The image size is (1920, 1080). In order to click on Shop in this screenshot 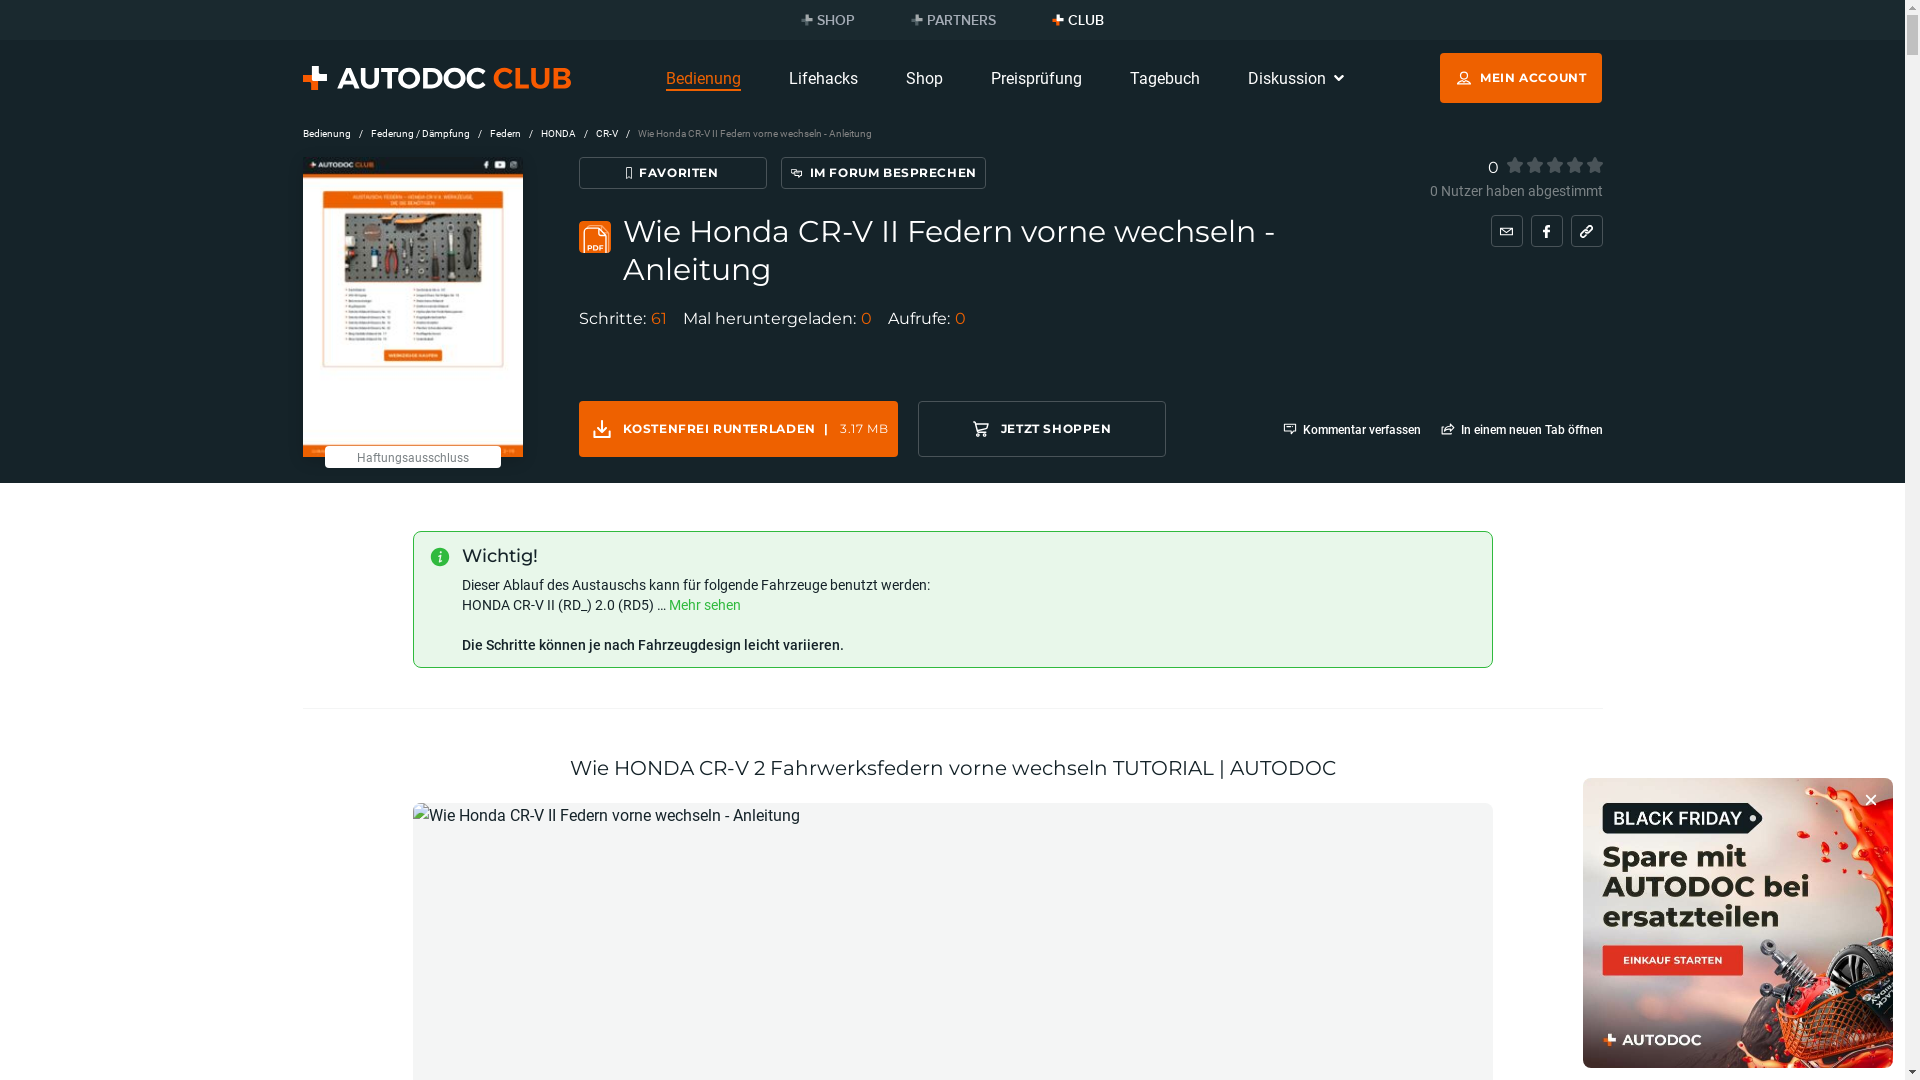, I will do `click(924, 78)`.